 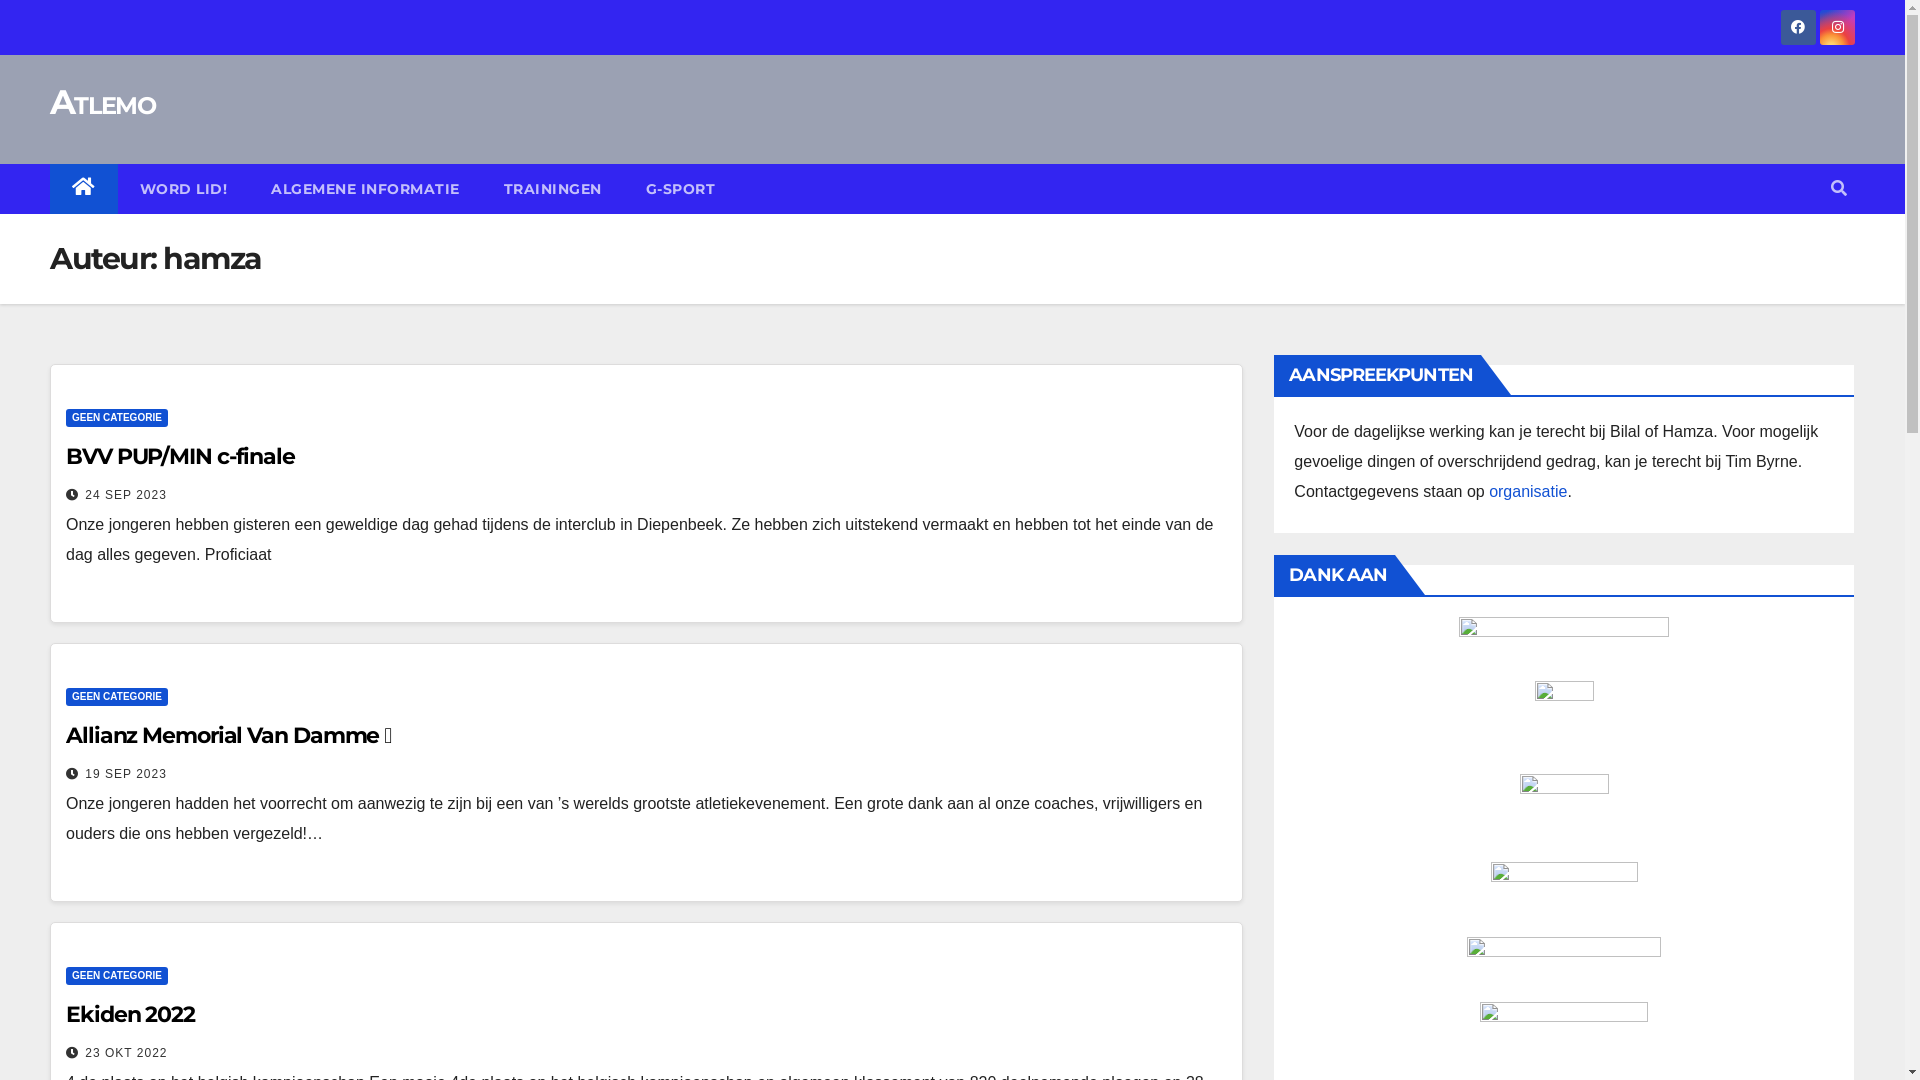 I want to click on GEEN CATEGORIE, so click(x=117, y=697).